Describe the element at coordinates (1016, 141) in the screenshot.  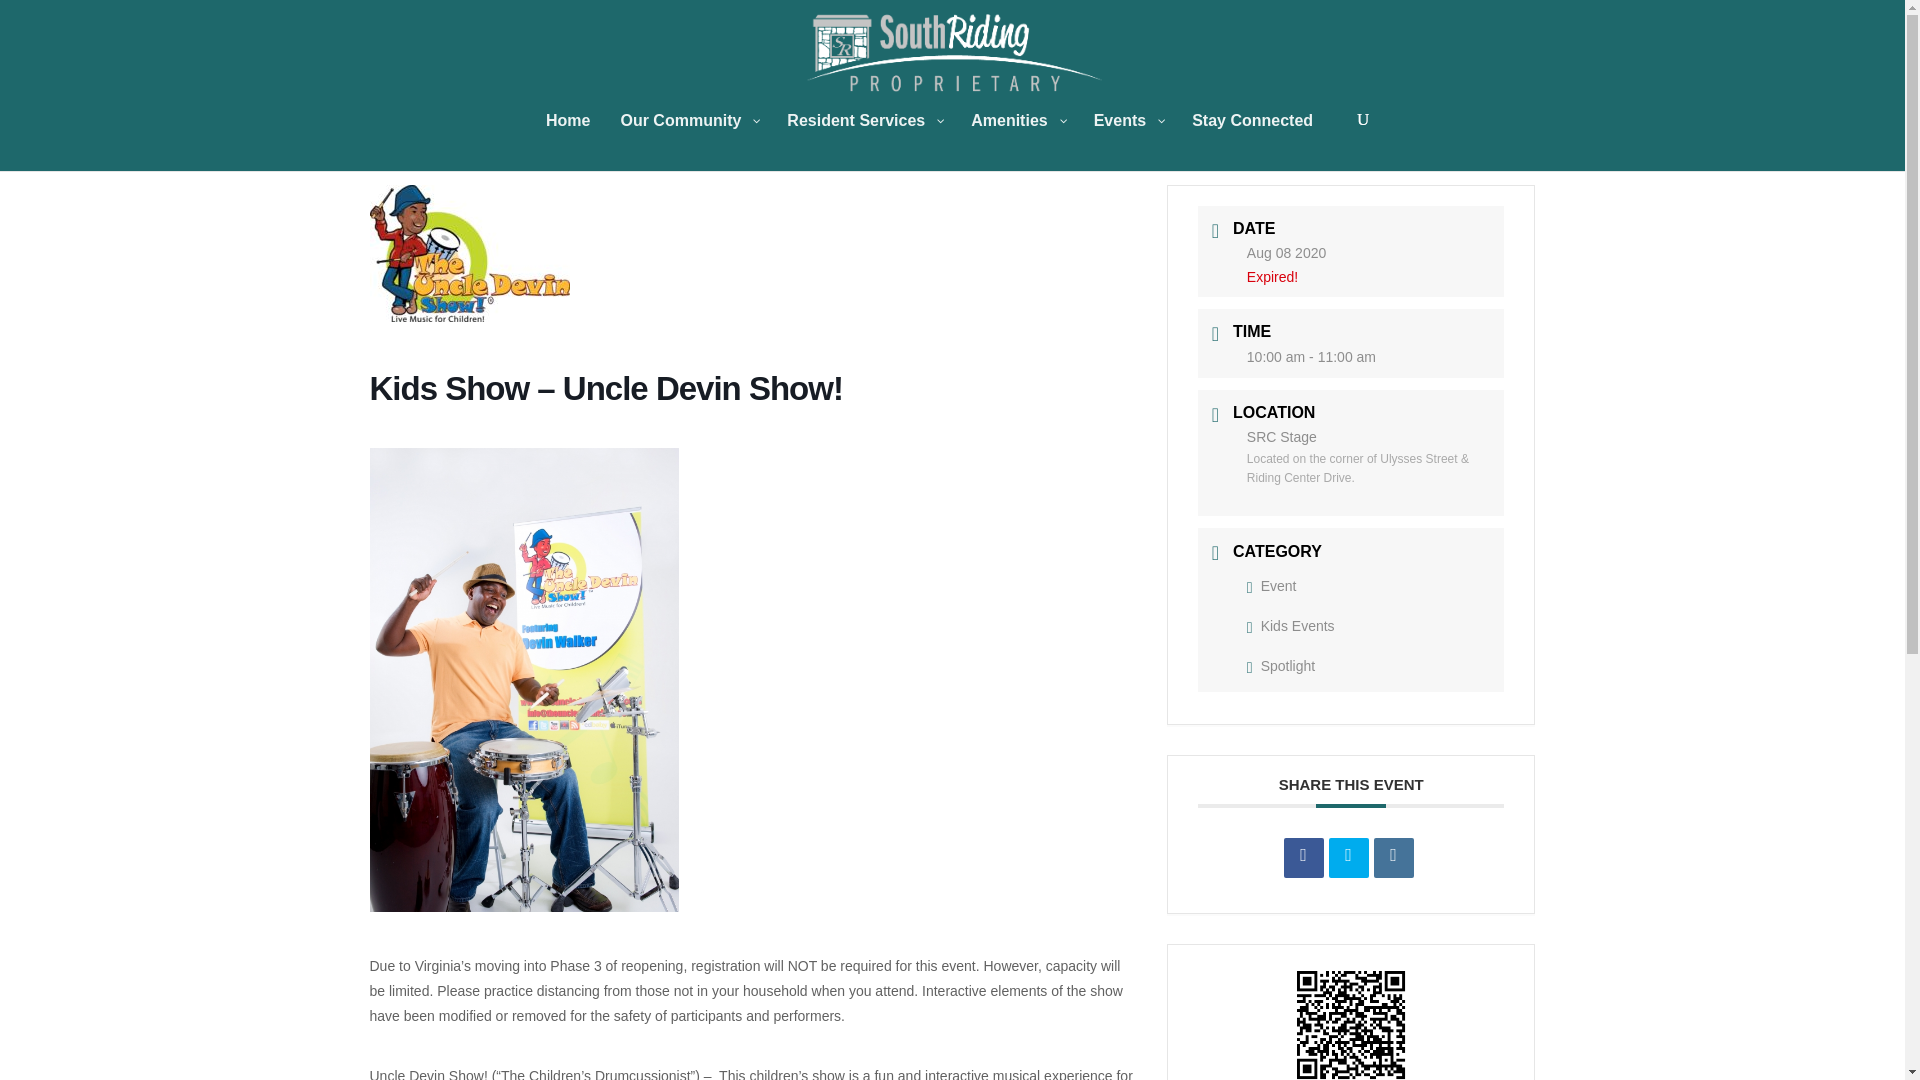
I see `Amenities` at that location.